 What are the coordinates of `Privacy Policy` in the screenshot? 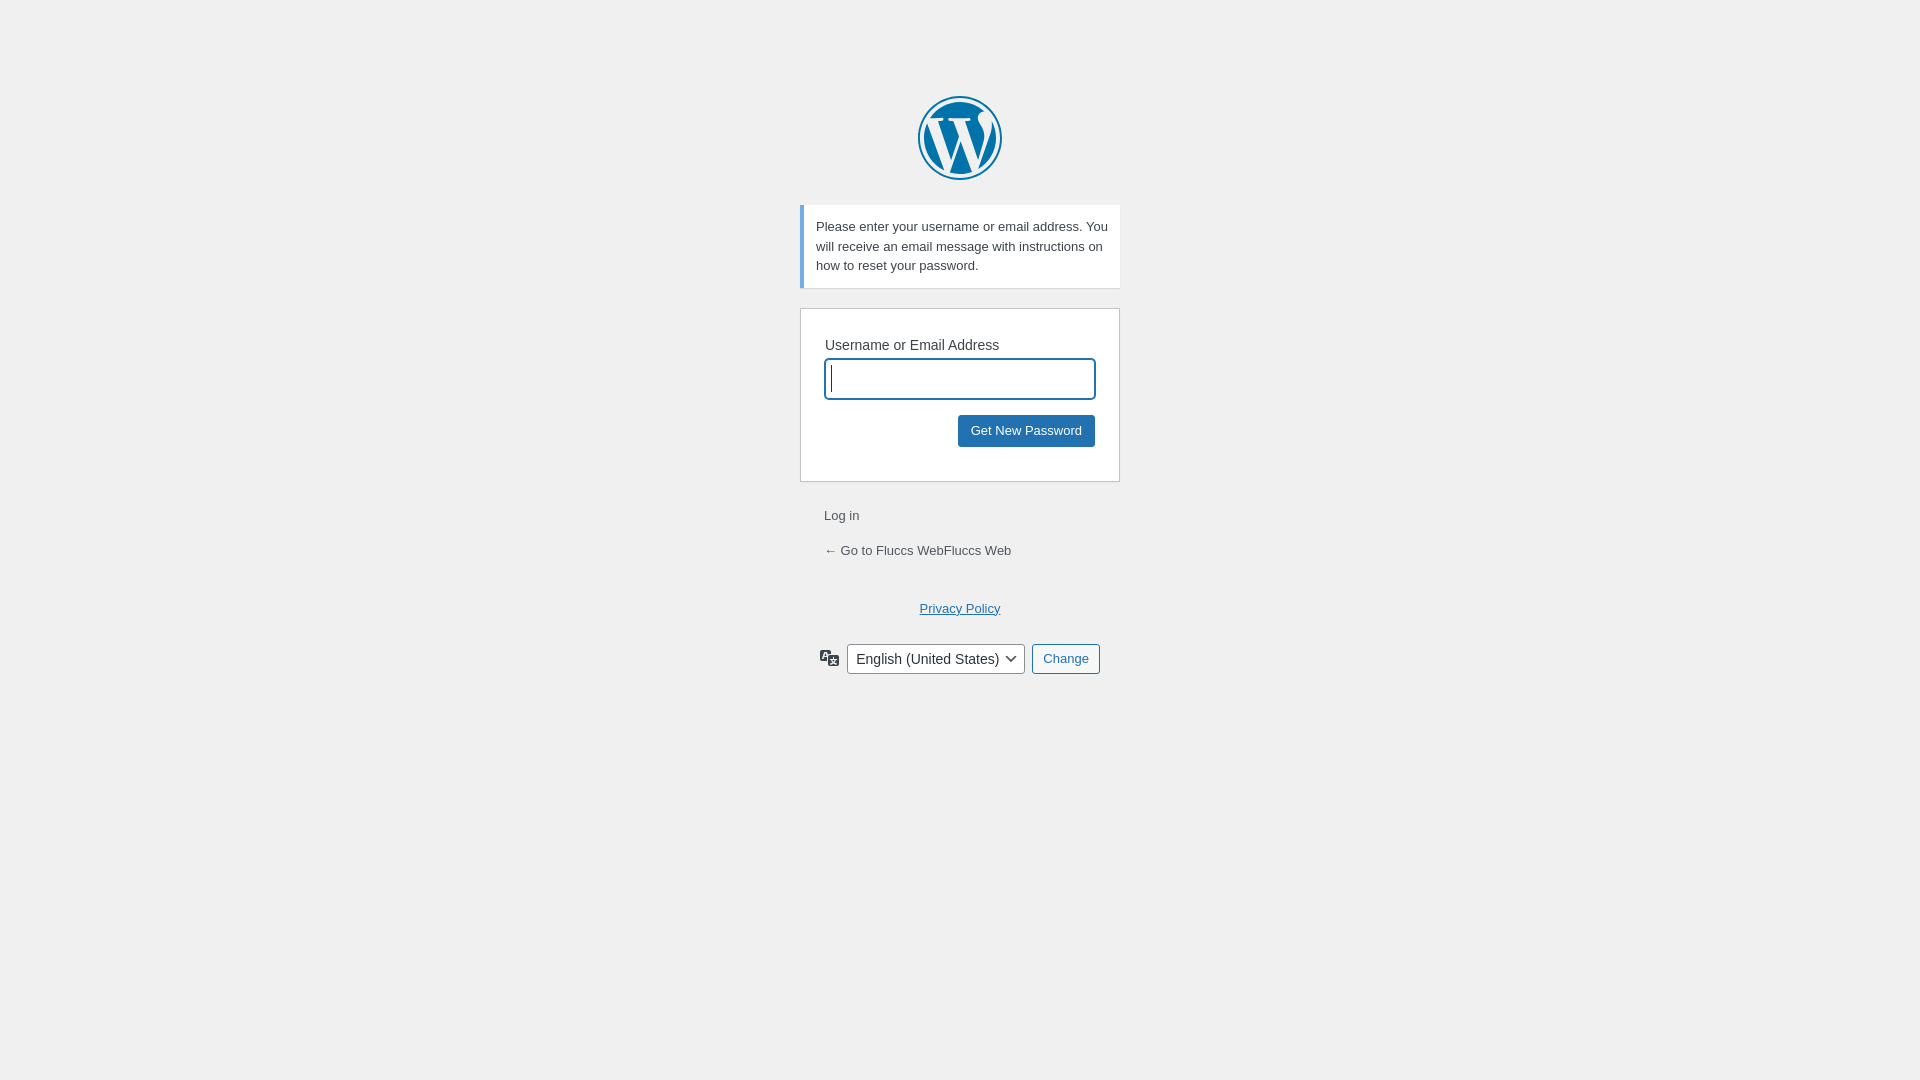 It's located at (960, 608).